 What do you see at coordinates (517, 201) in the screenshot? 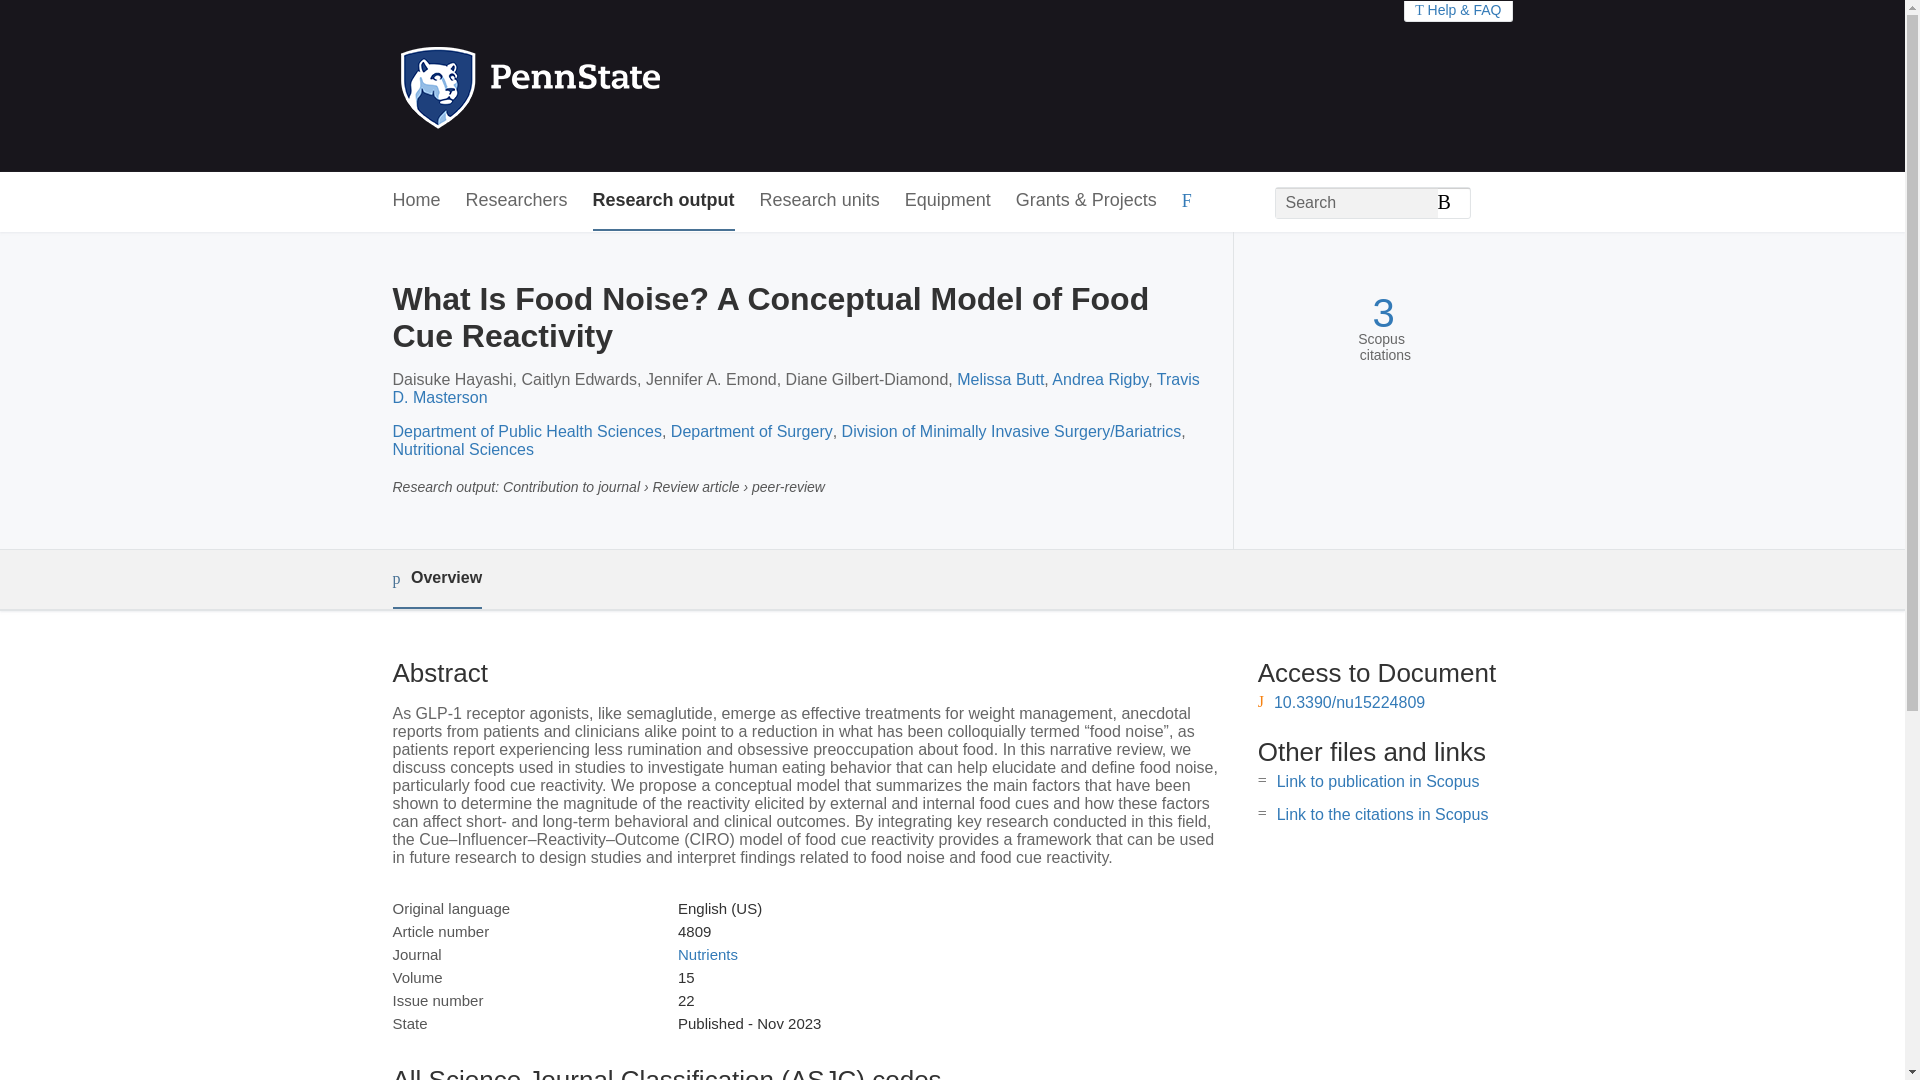
I see `Researchers` at bounding box center [517, 201].